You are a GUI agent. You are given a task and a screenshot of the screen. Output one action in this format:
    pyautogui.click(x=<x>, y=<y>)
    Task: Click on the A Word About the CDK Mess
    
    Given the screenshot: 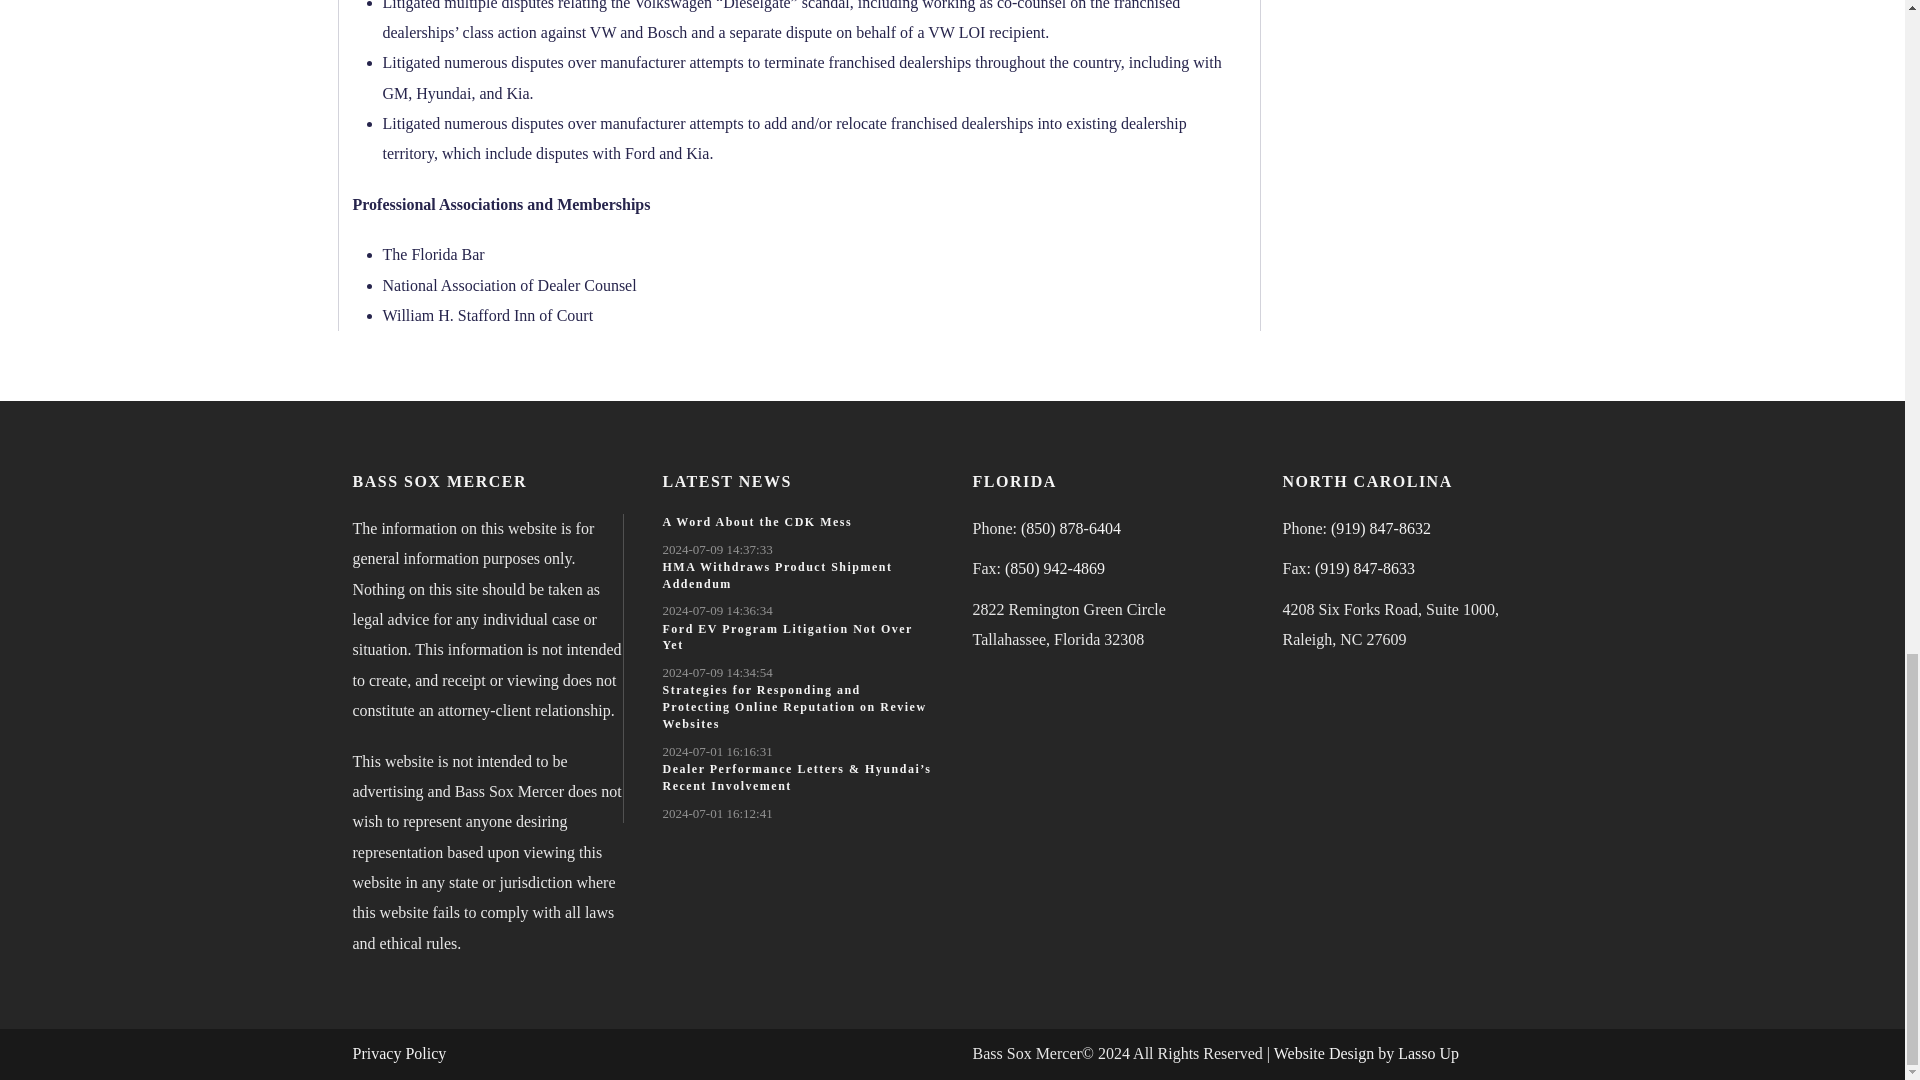 What is the action you would take?
    pyautogui.click(x=757, y=522)
    